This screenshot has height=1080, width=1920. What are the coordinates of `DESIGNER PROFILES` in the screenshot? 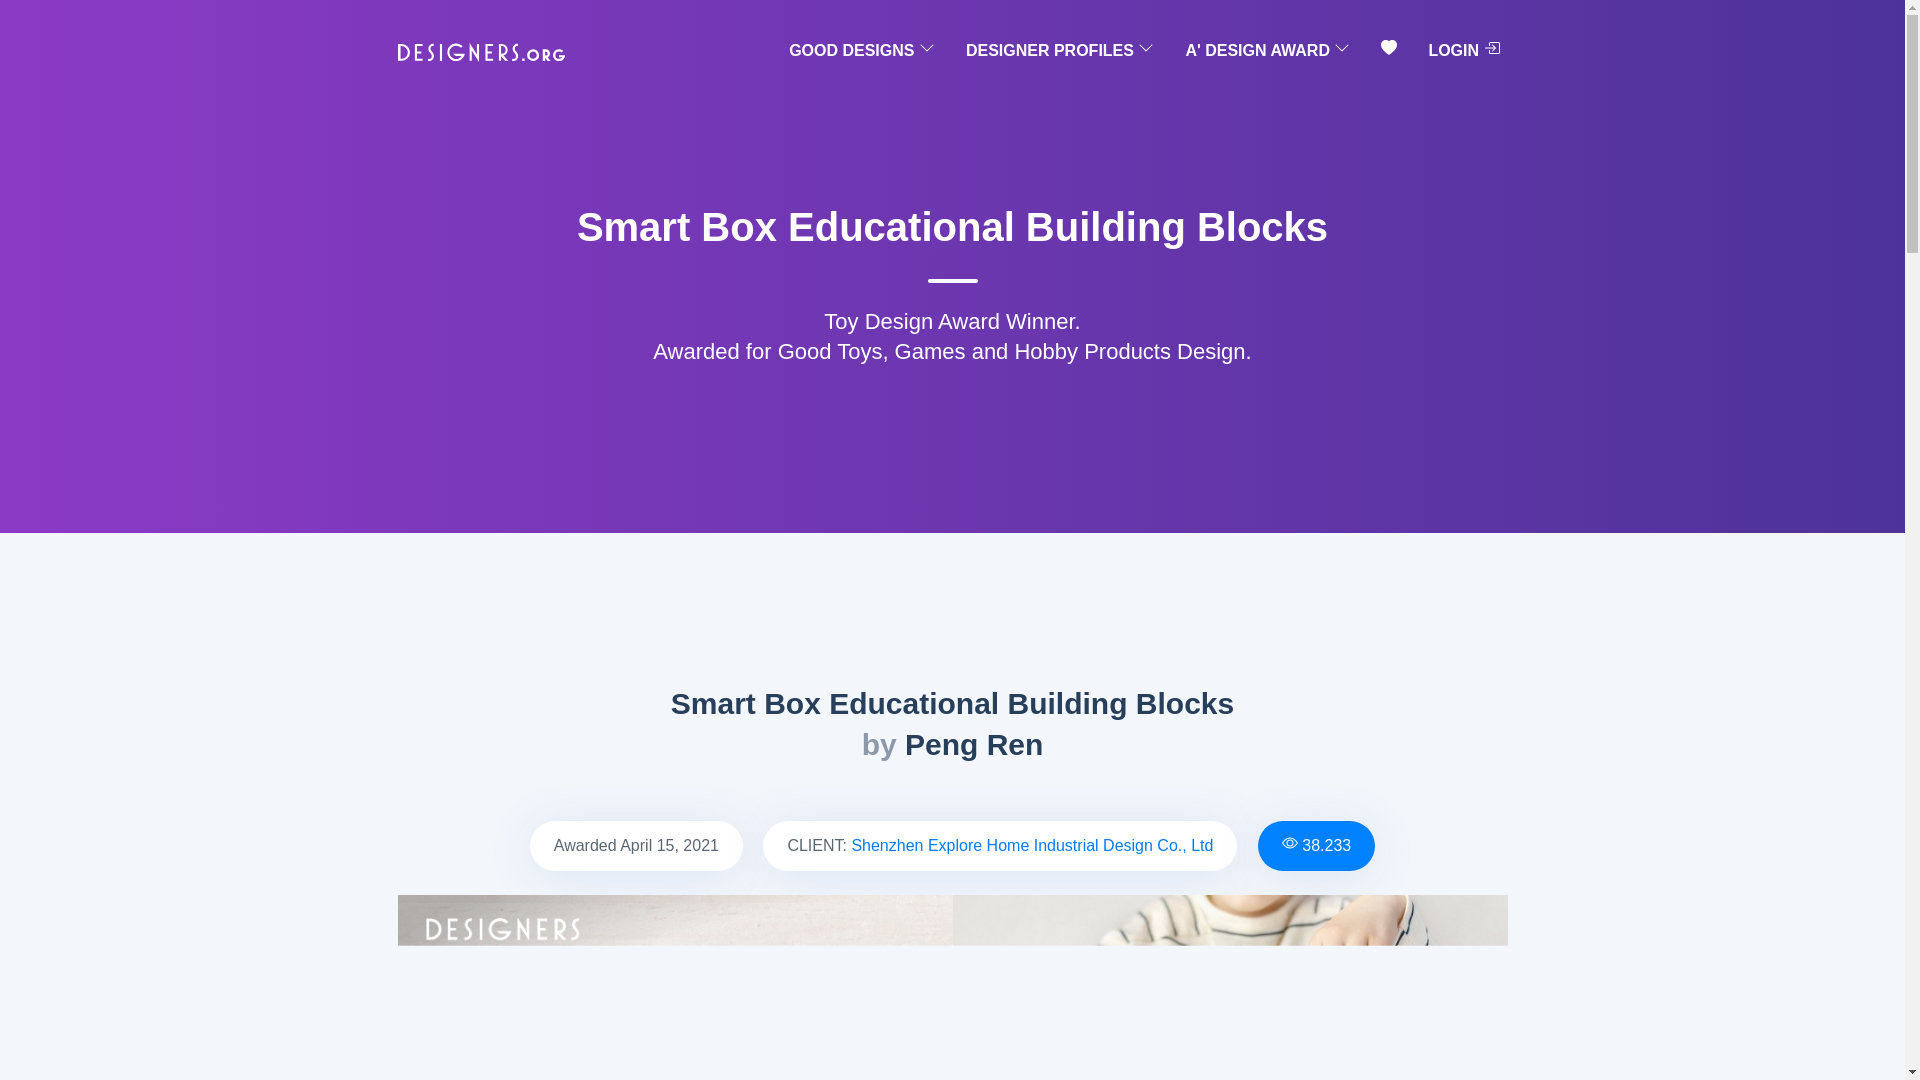 It's located at (1060, 51).